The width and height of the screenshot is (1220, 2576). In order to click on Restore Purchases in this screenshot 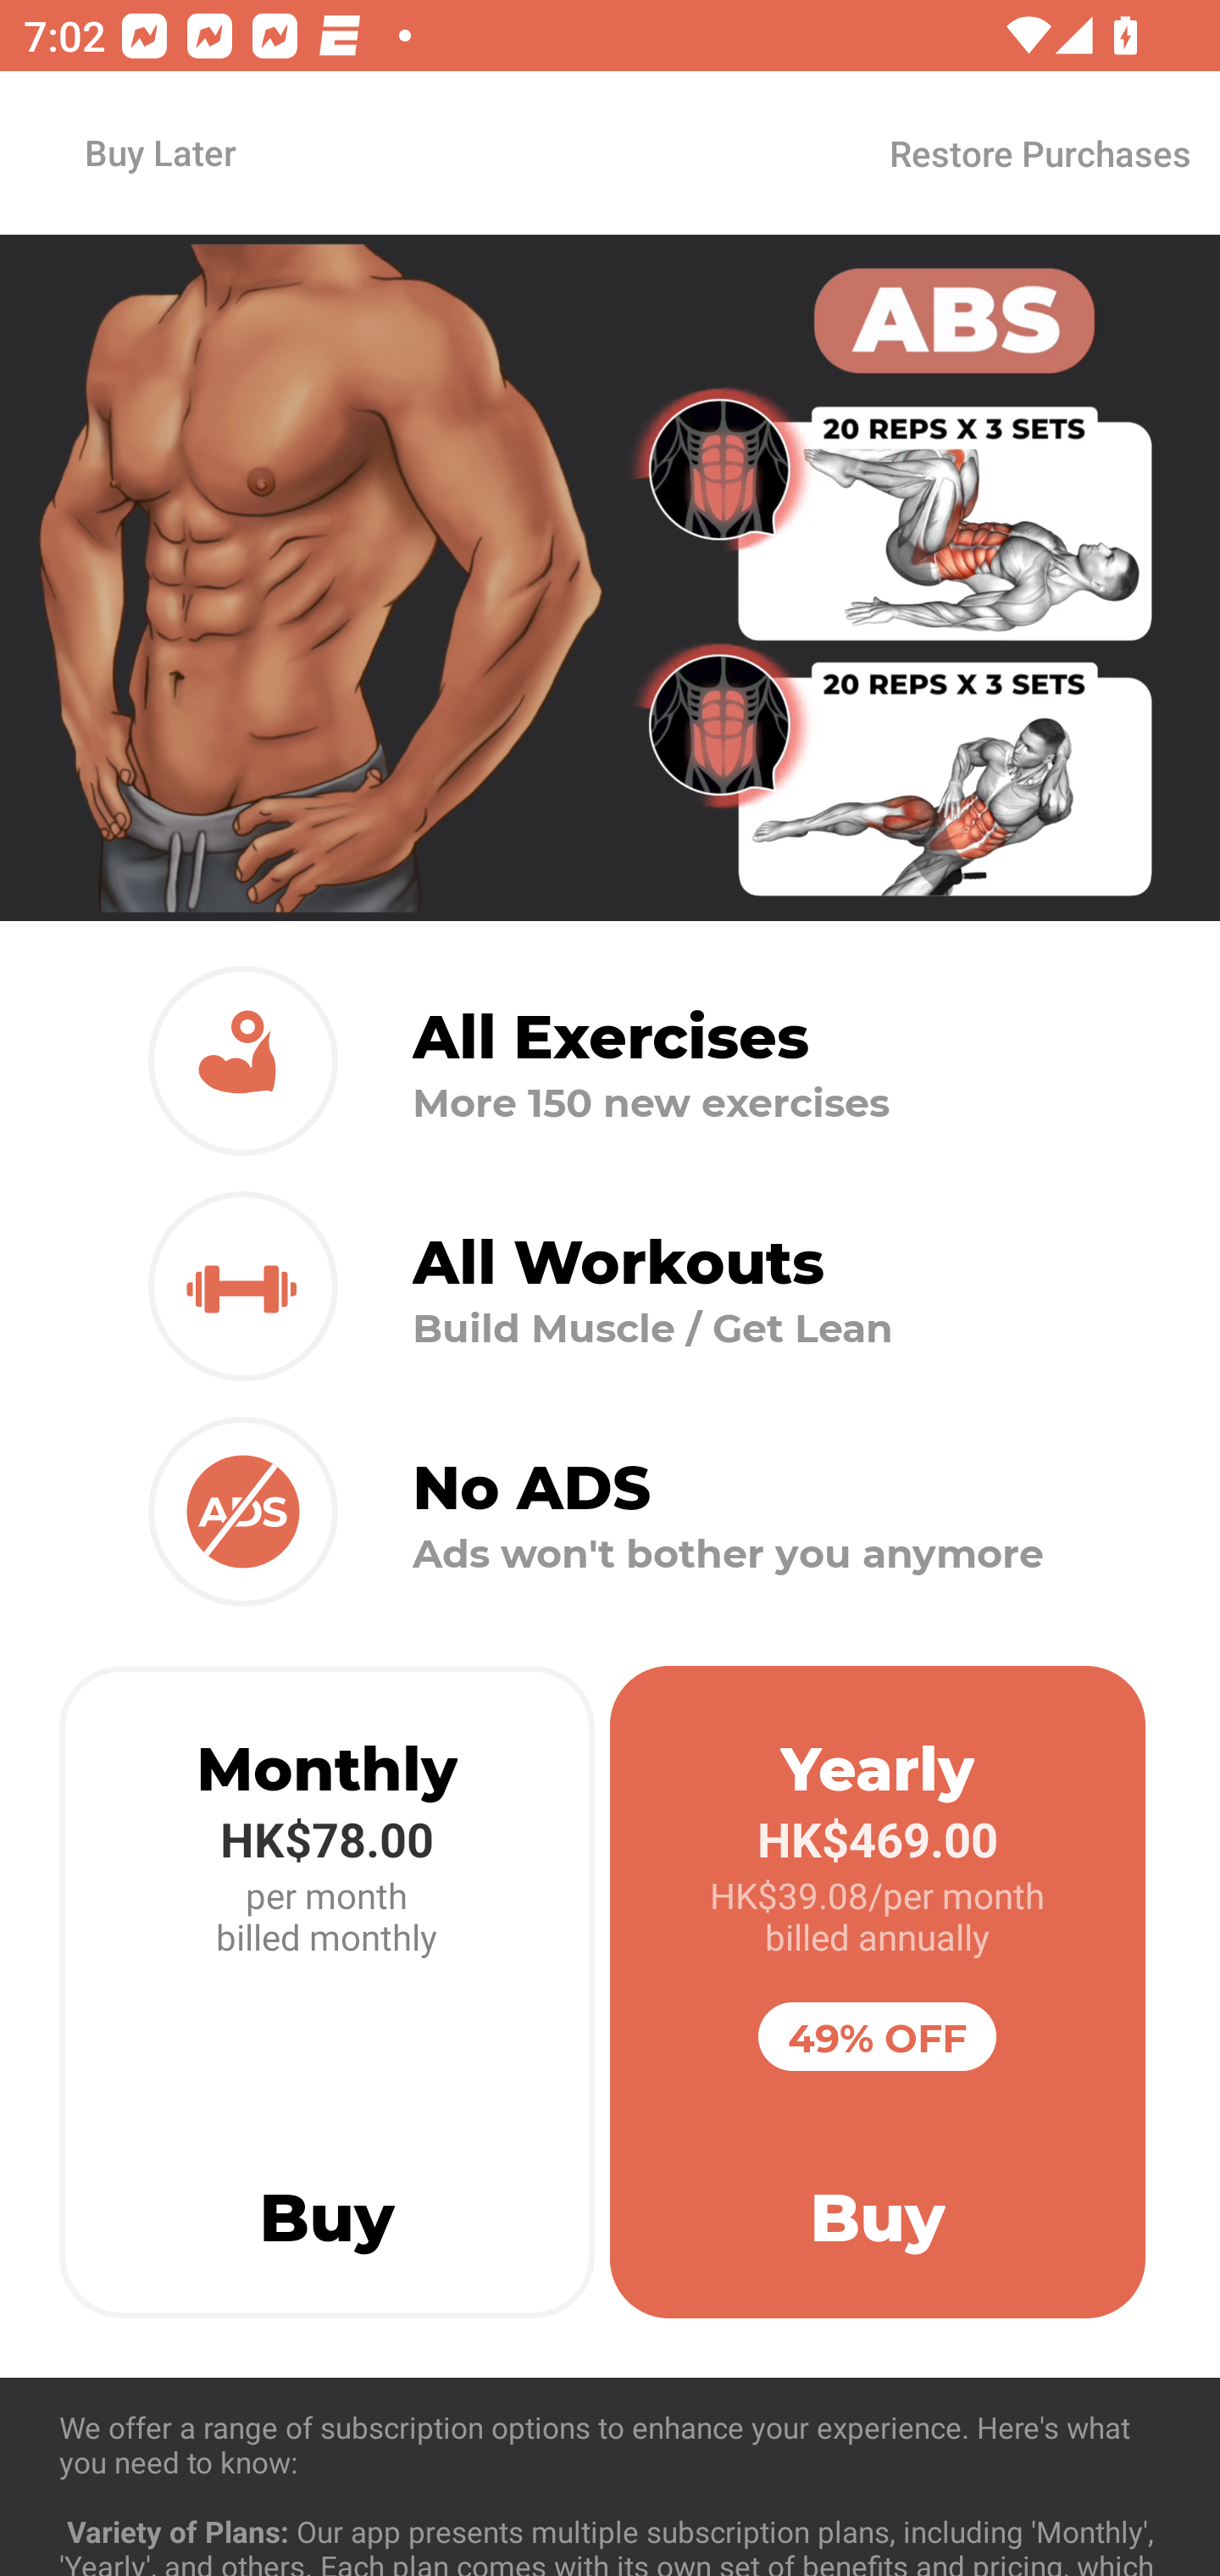, I will do `click(1039, 153)`.